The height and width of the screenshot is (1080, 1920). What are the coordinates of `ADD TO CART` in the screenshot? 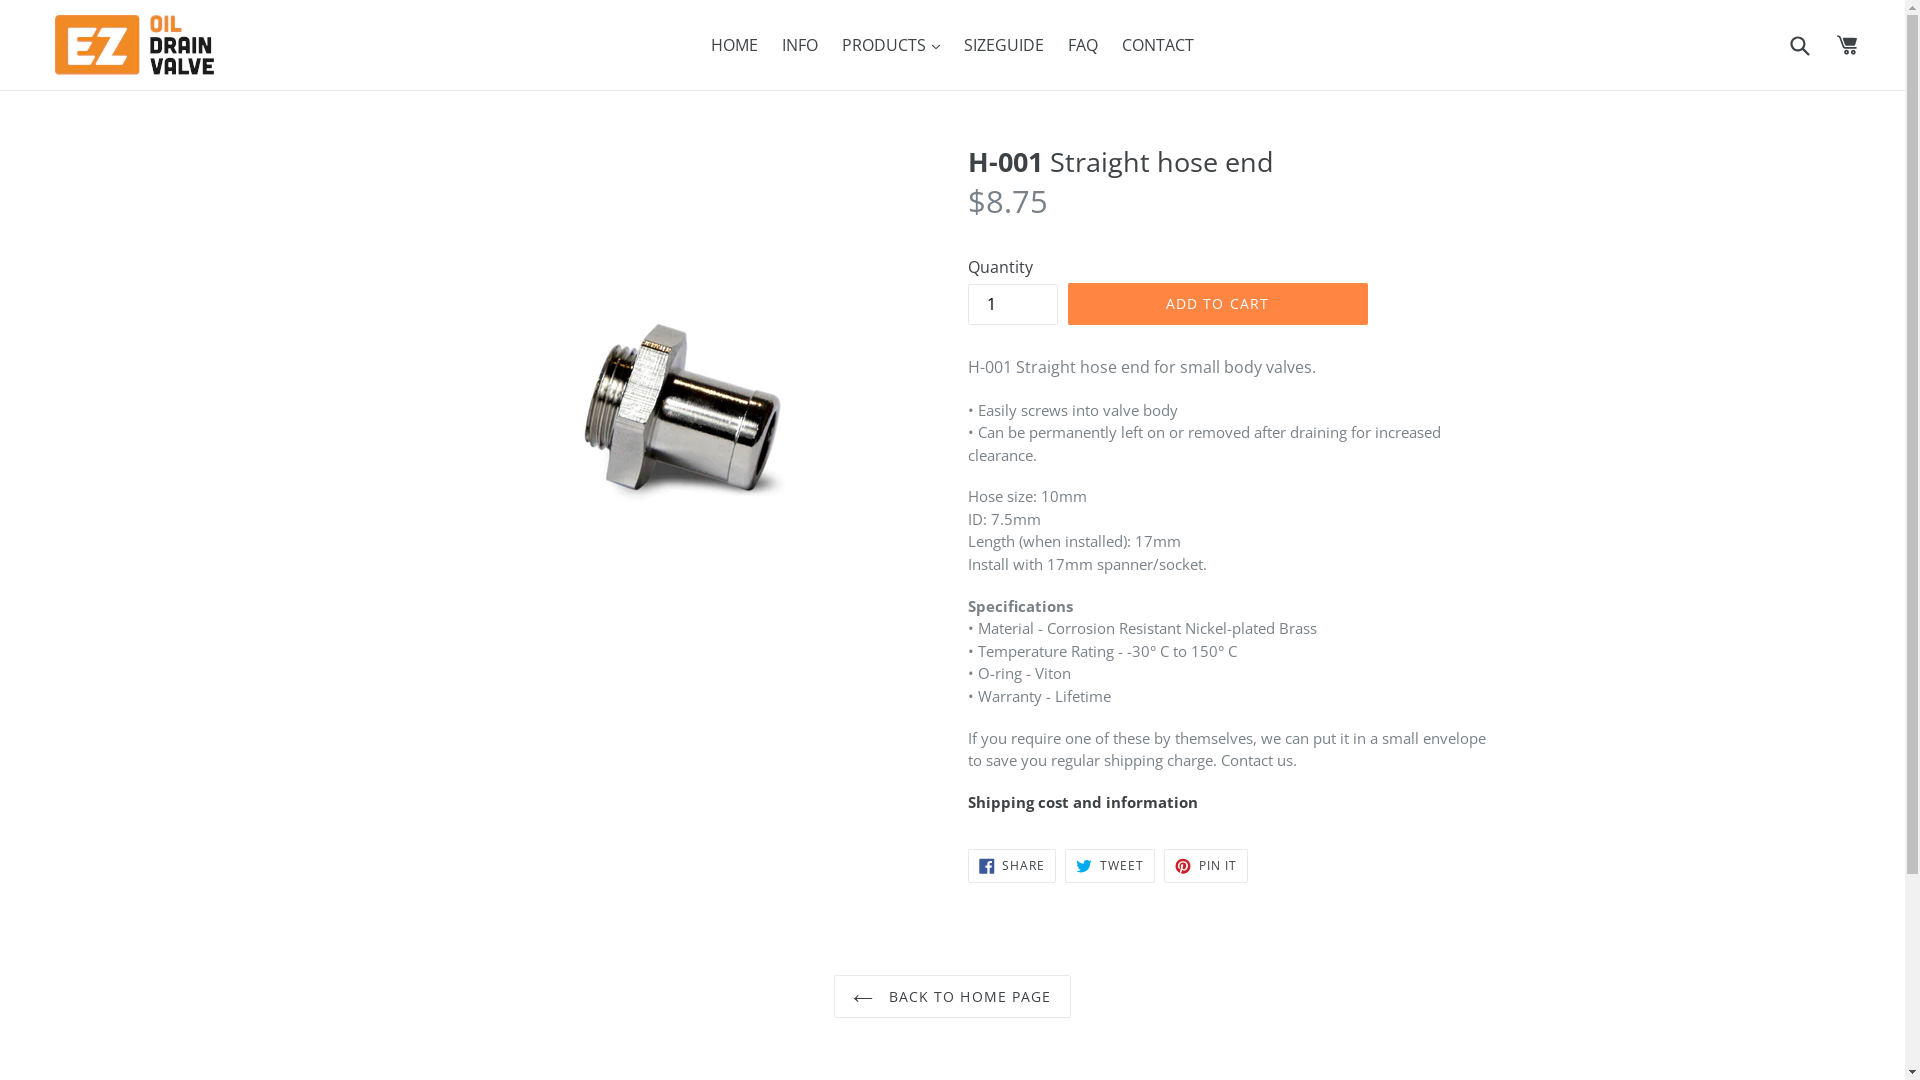 It's located at (1218, 304).